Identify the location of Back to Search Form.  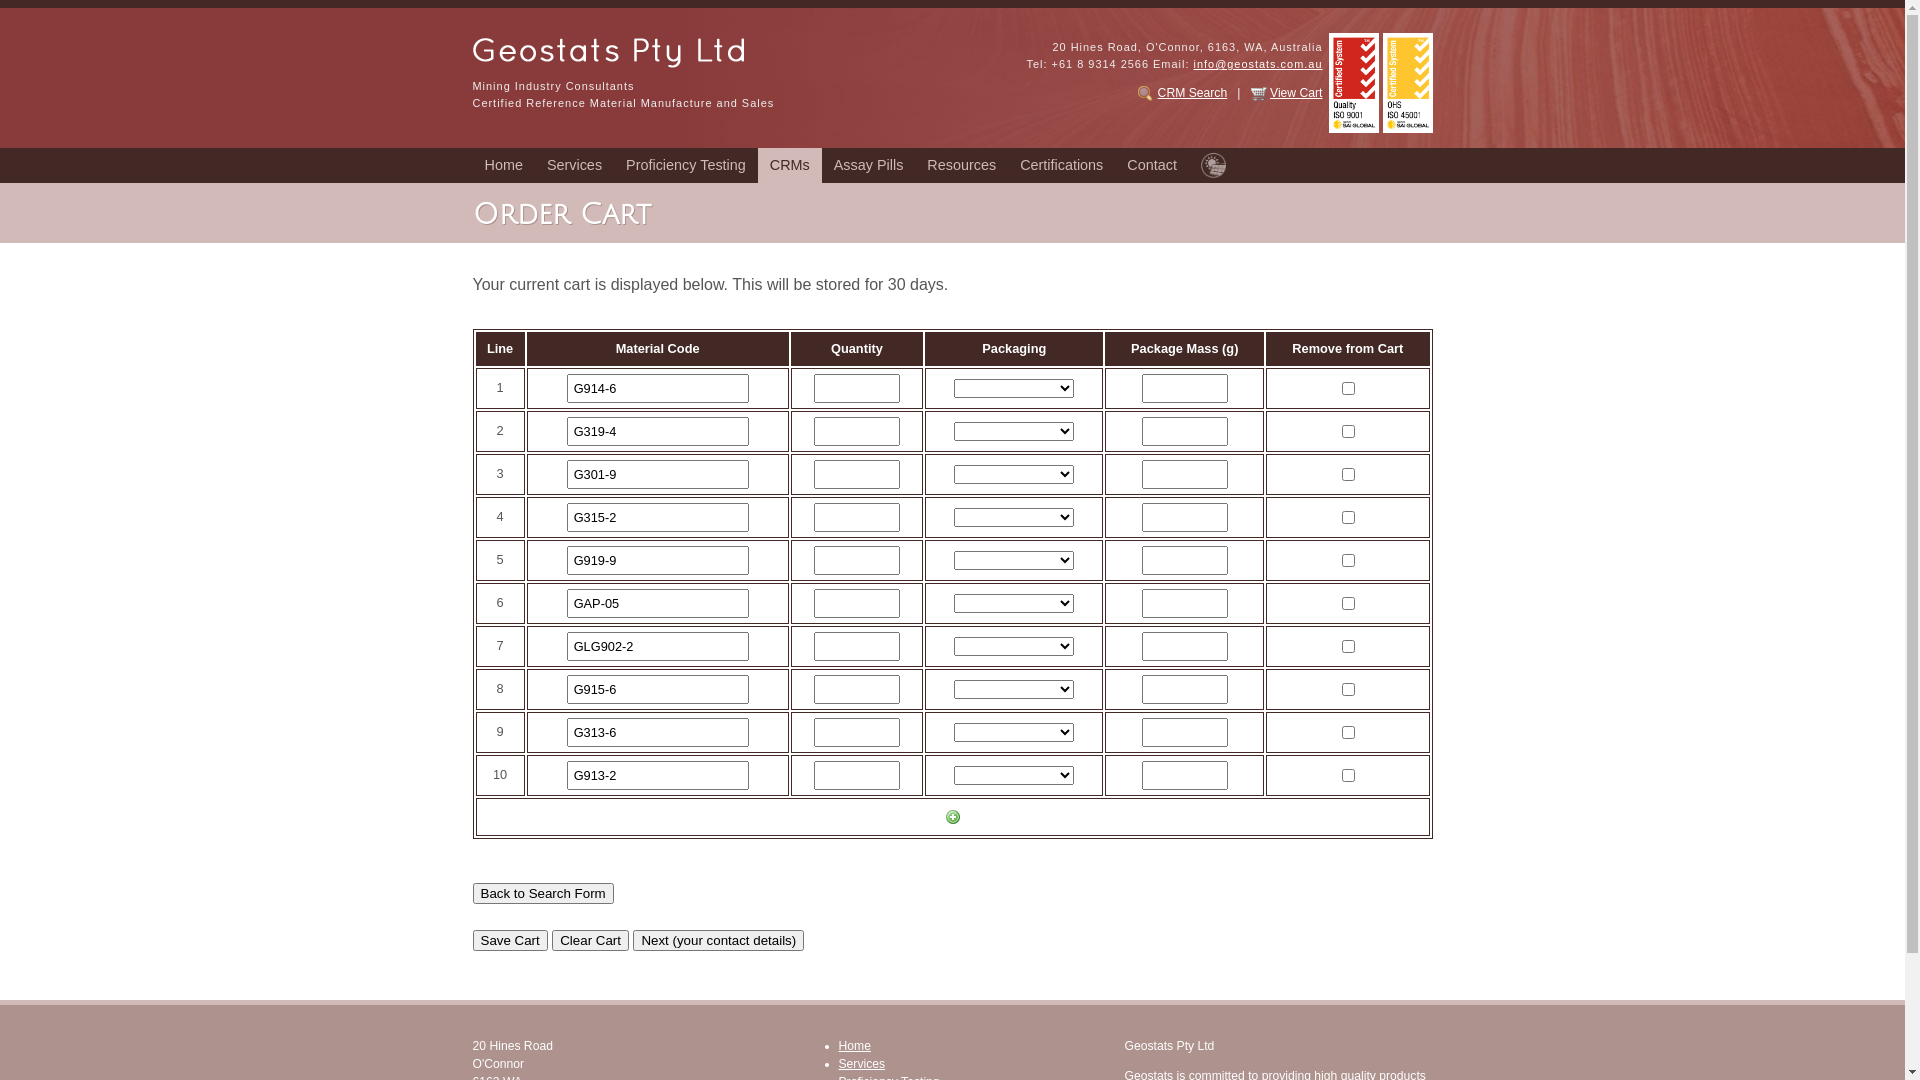
(542, 893).